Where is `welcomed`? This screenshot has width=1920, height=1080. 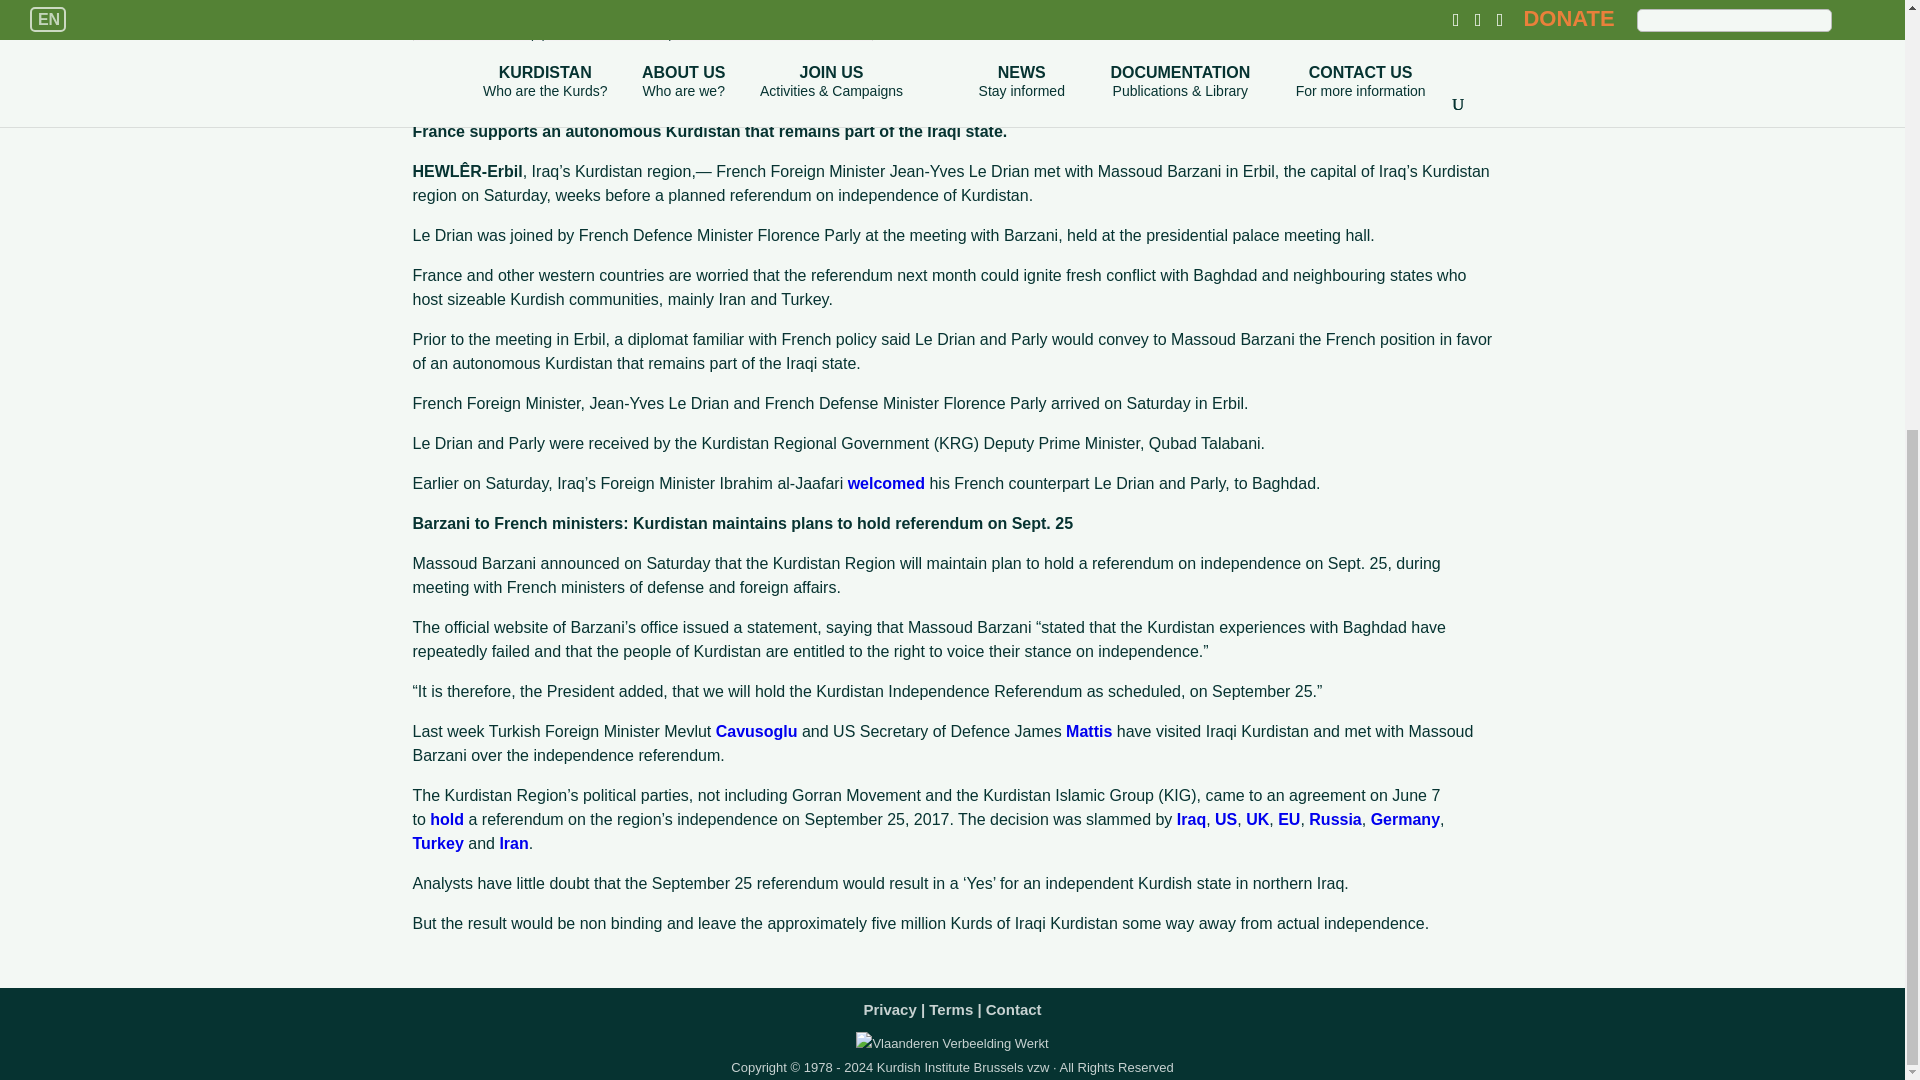 welcomed is located at coordinates (886, 484).